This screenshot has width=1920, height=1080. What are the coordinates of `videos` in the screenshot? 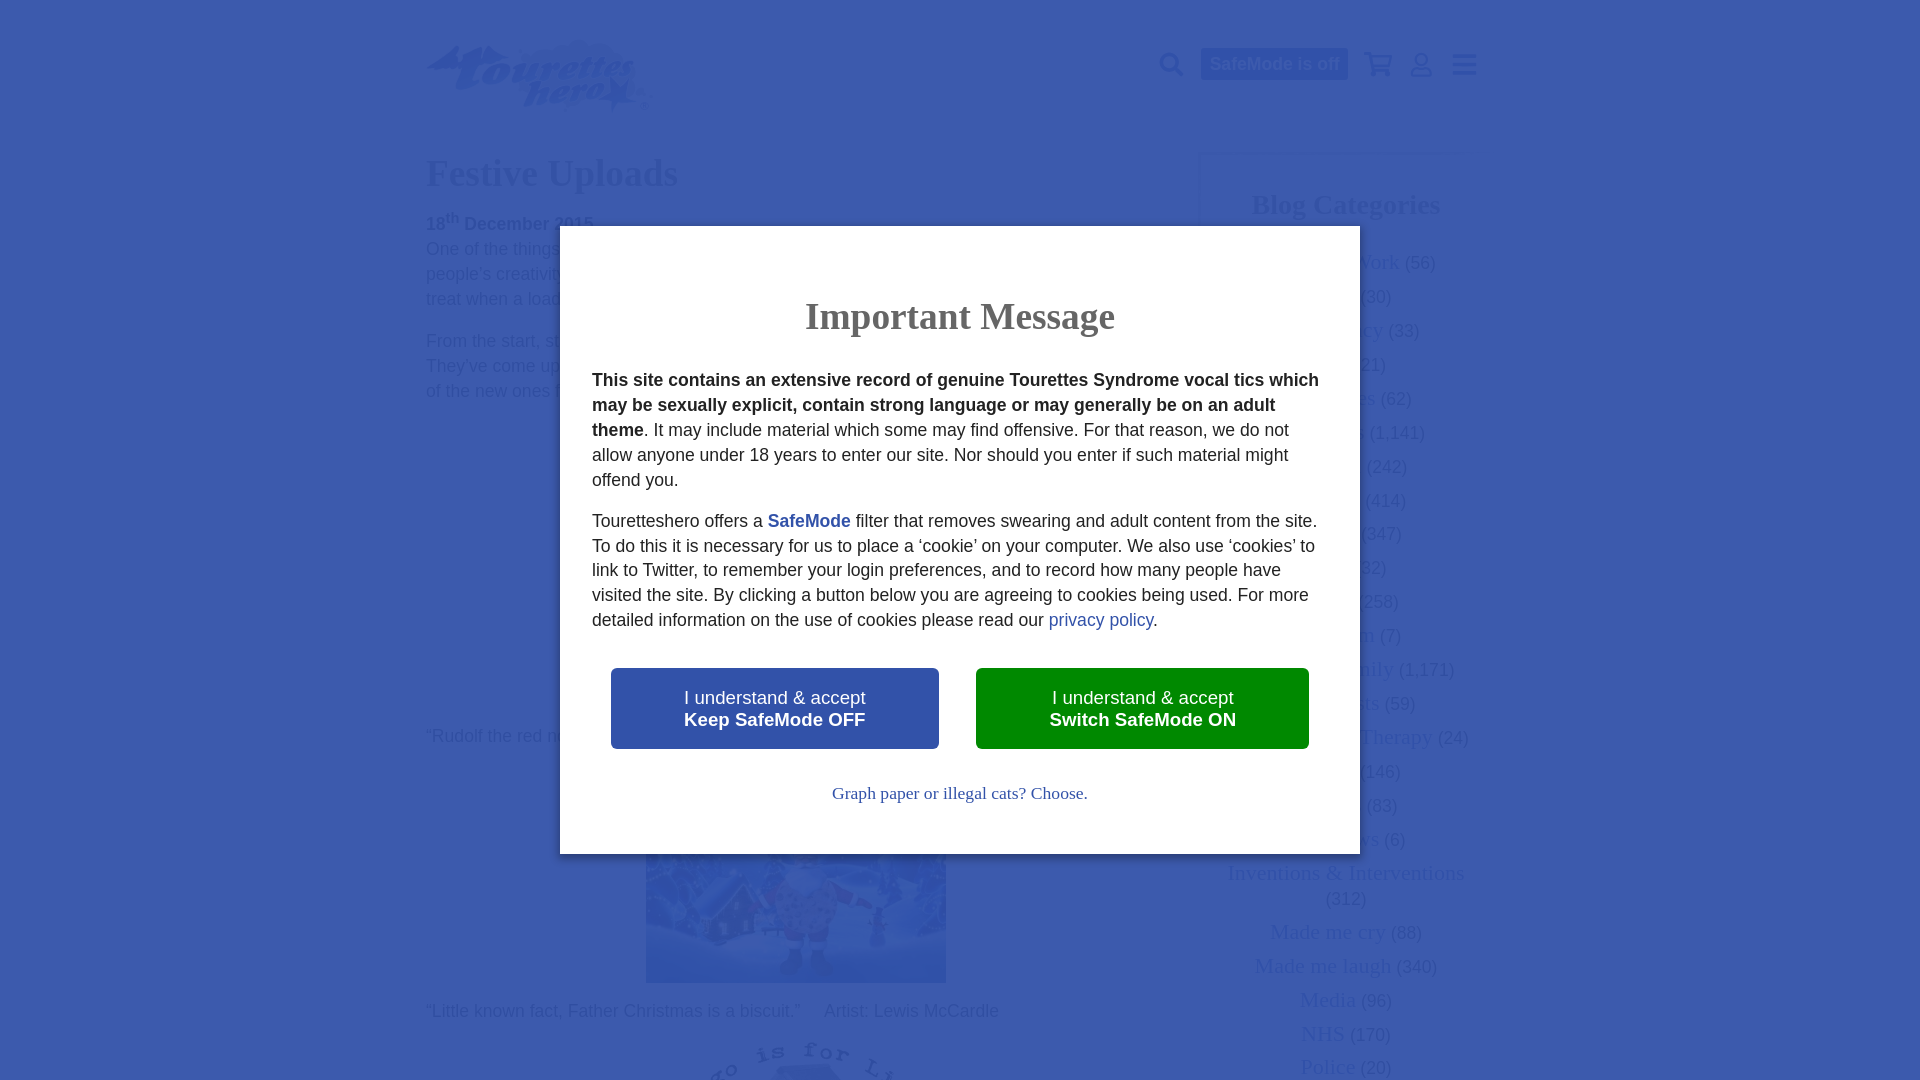 It's located at (858, 274).